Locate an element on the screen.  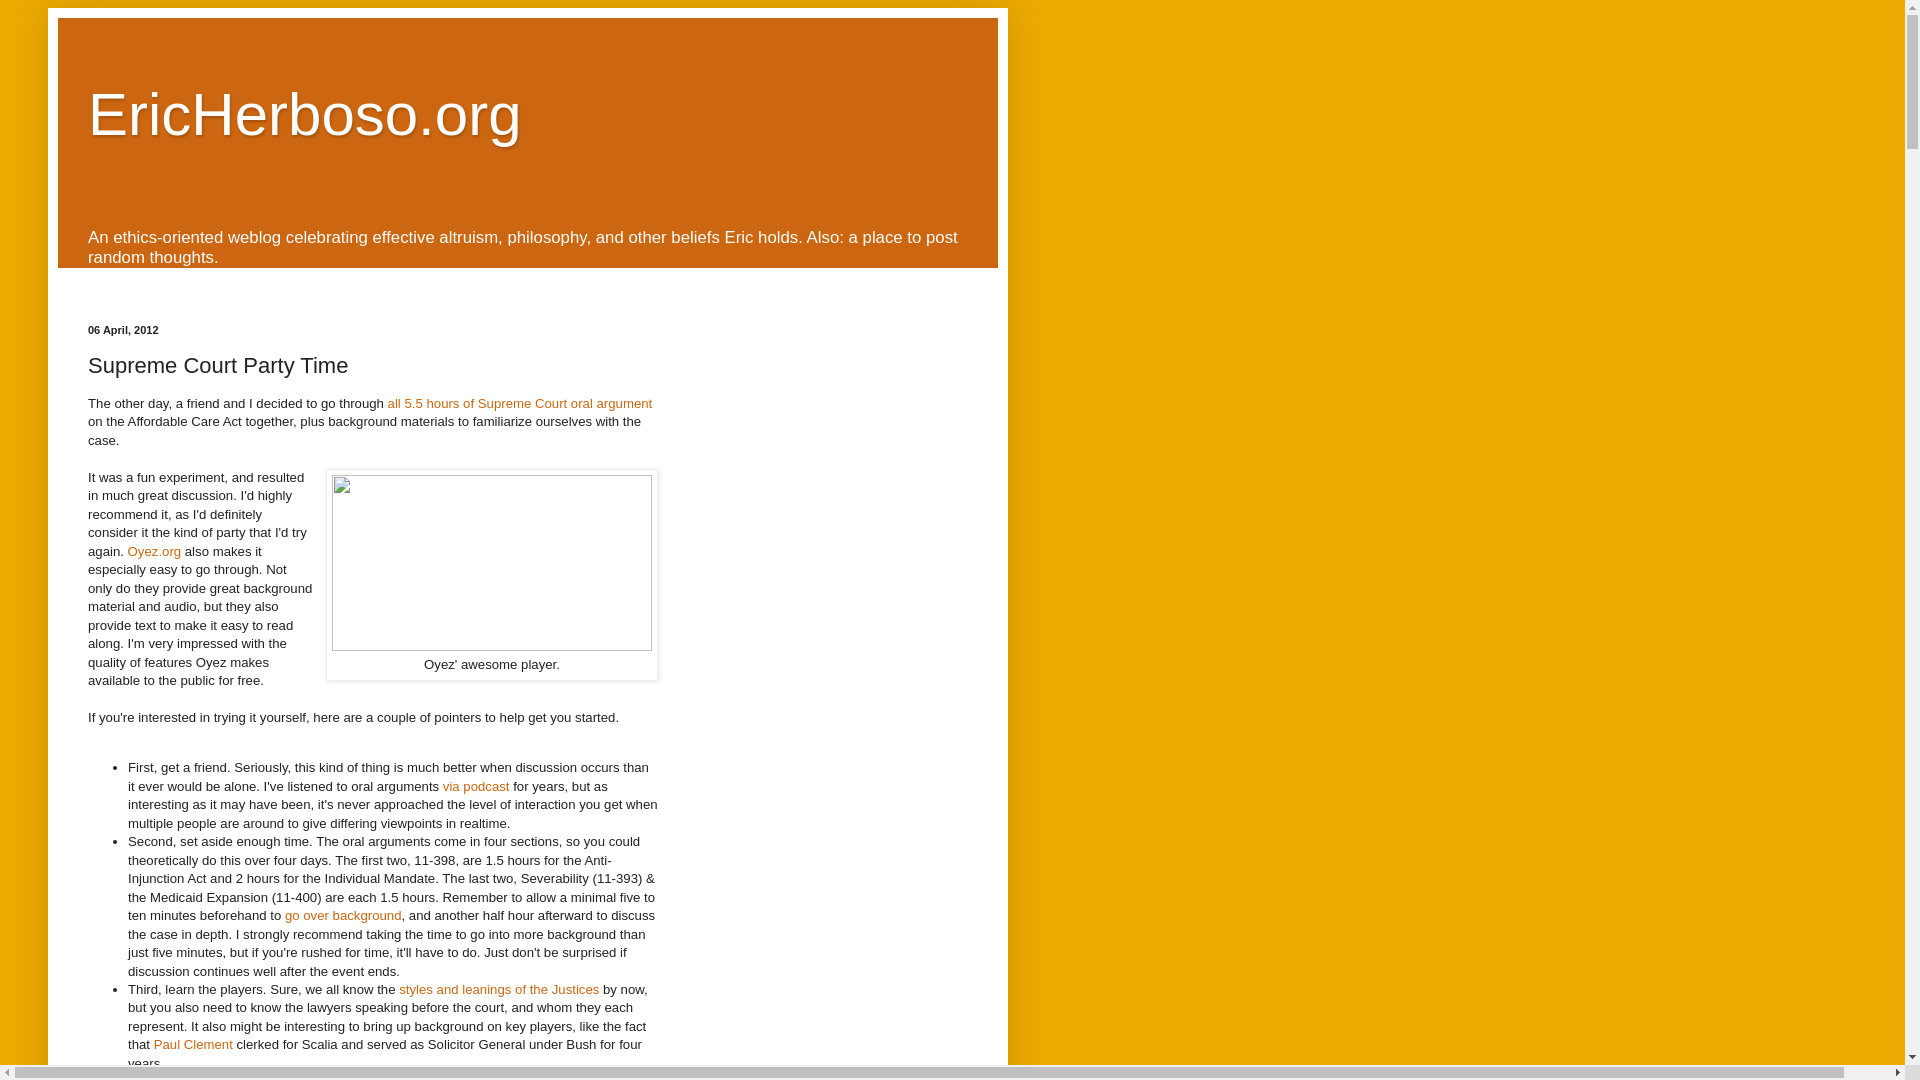
Oyez.org is located at coordinates (155, 552).